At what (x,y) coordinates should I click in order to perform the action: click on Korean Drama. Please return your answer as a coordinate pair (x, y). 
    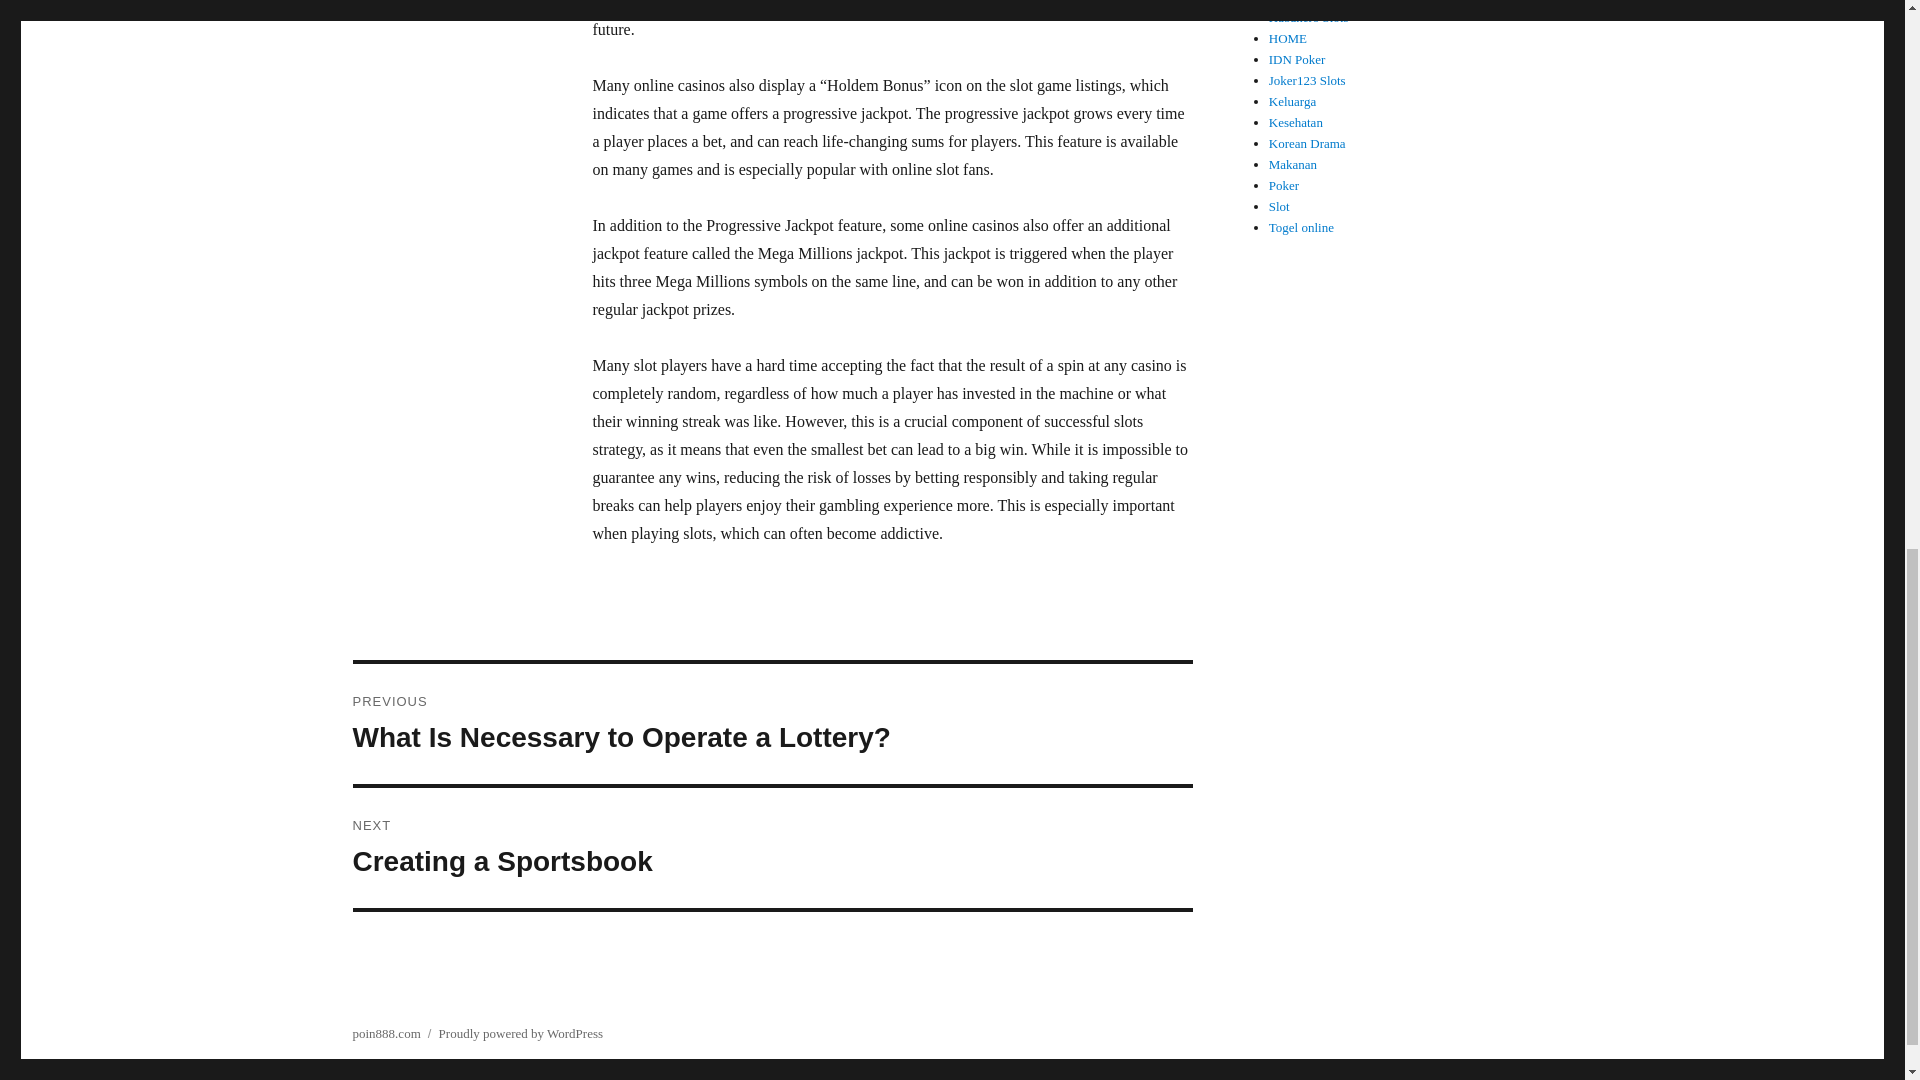
    Looking at the image, I should click on (1296, 122).